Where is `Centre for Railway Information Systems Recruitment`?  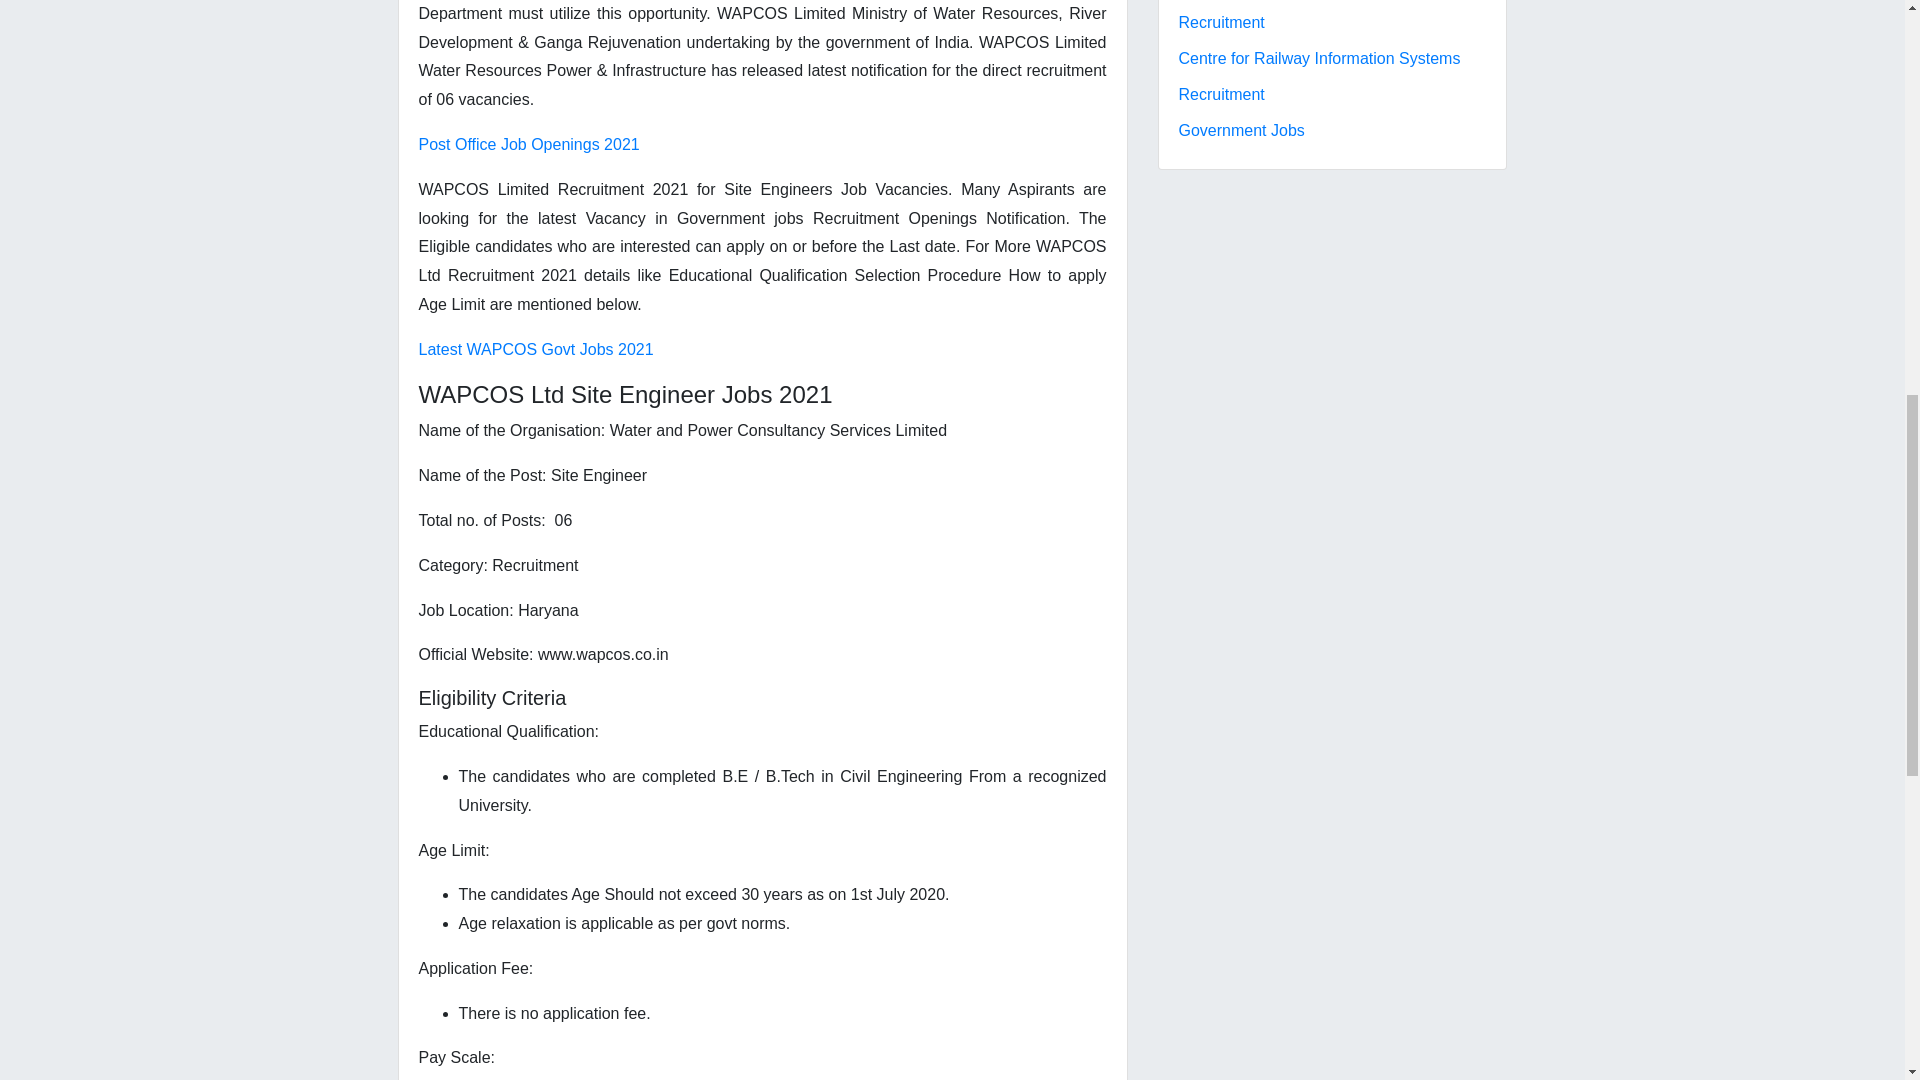 Centre for Railway Information Systems Recruitment is located at coordinates (1318, 76).